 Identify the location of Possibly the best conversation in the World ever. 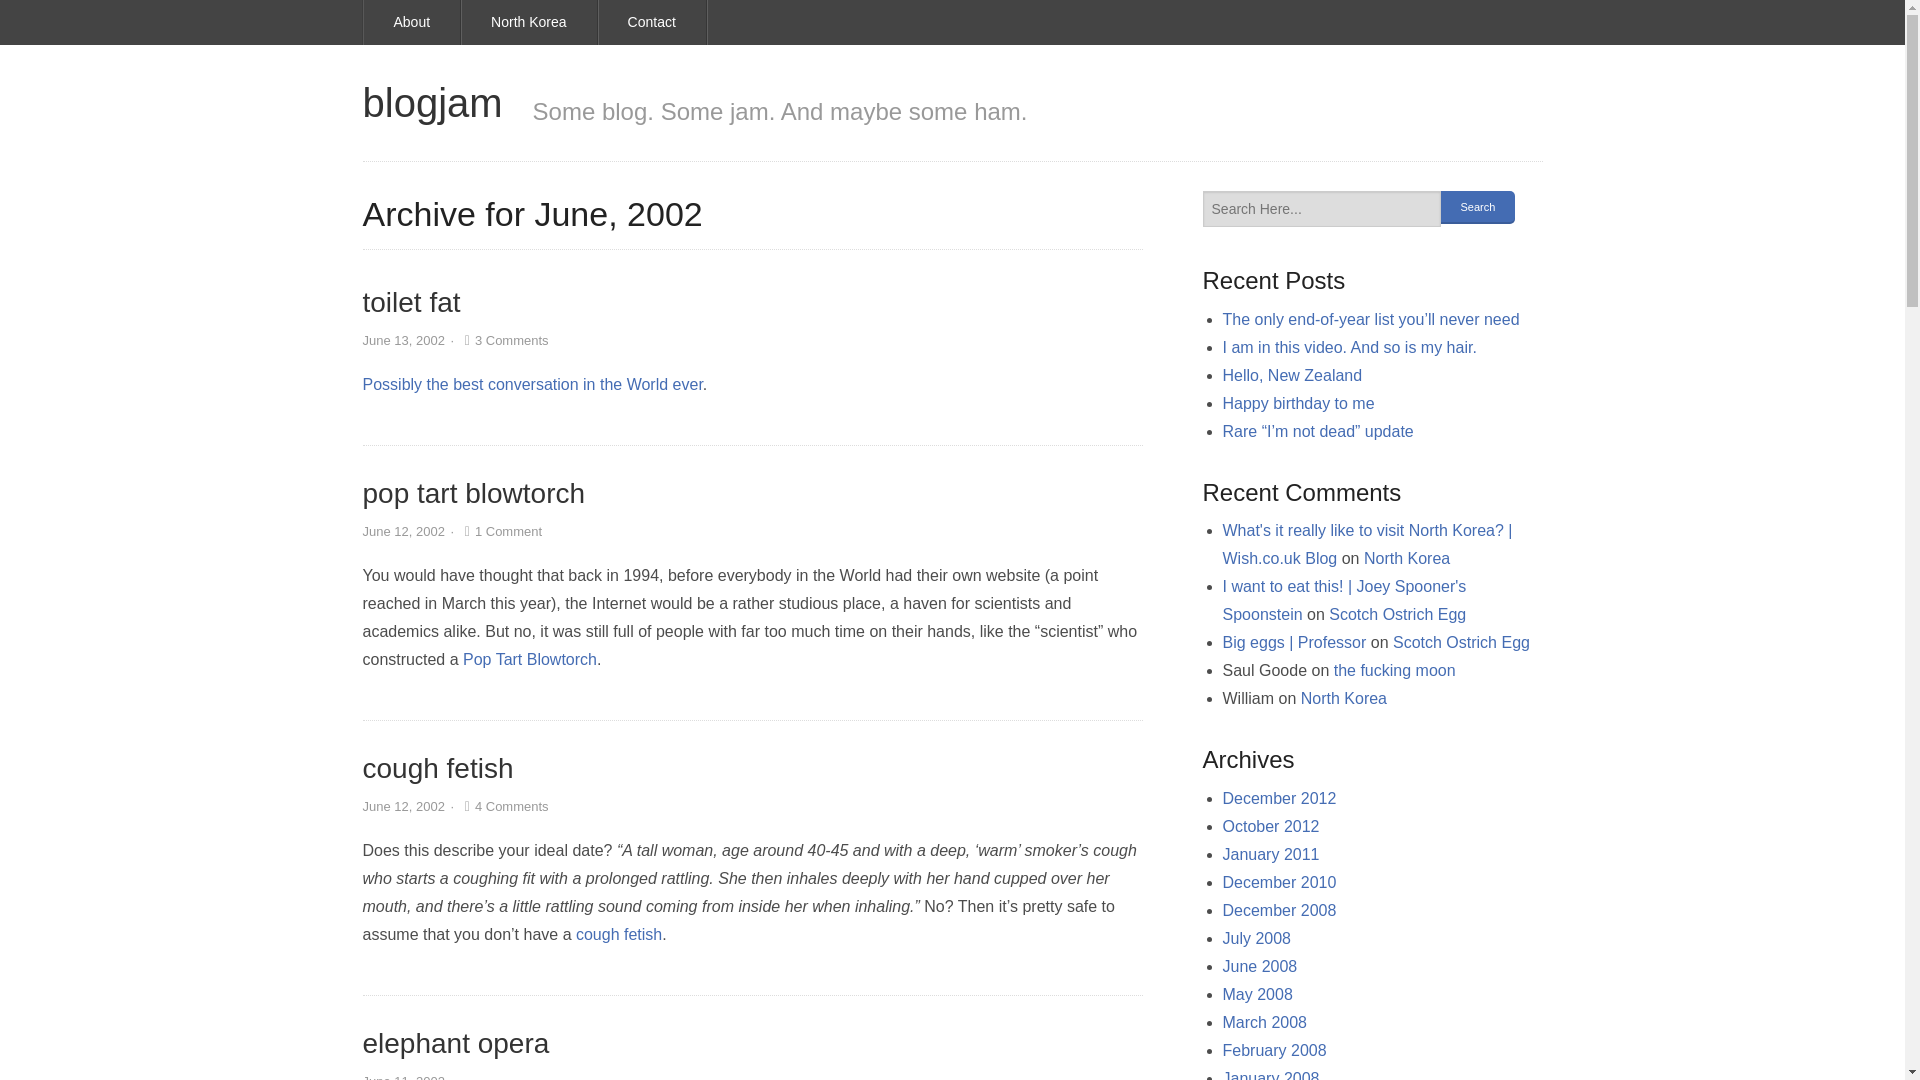
(532, 384).